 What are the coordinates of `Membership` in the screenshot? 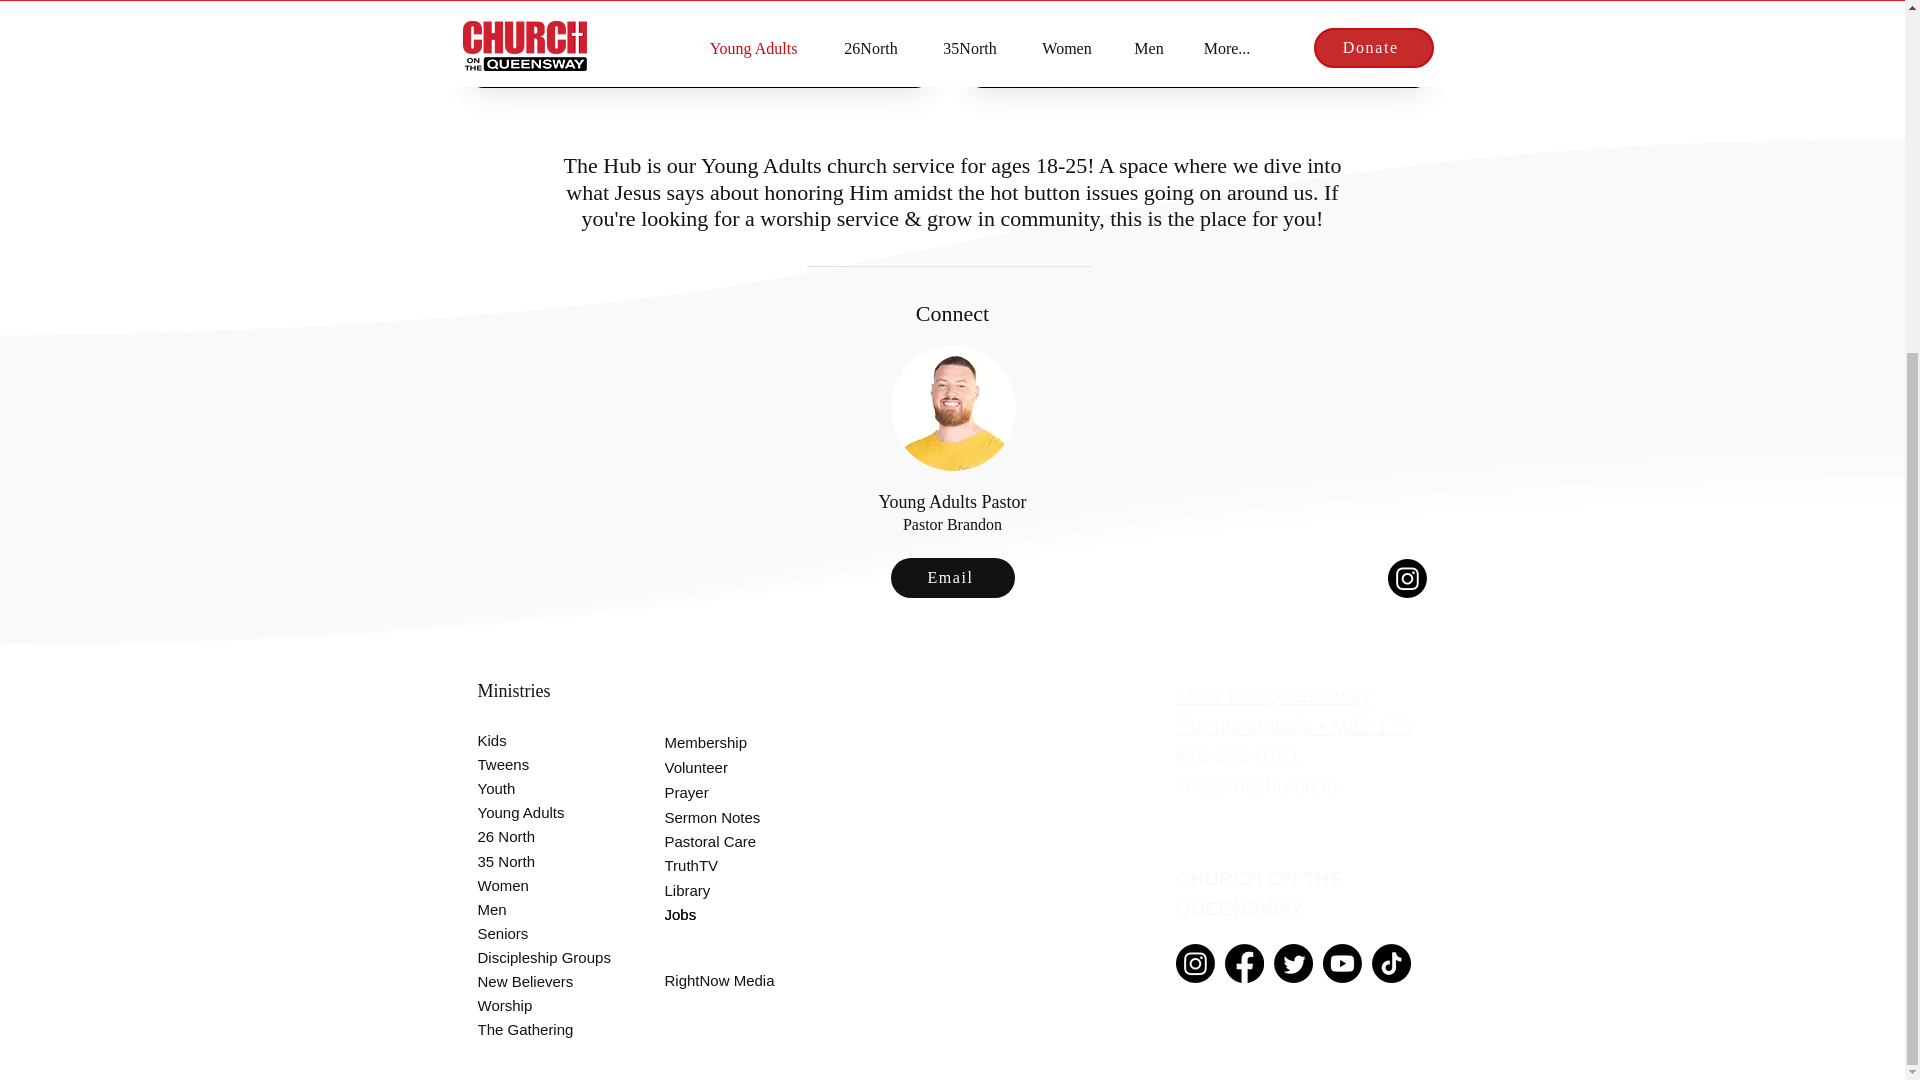 It's located at (720, 742).